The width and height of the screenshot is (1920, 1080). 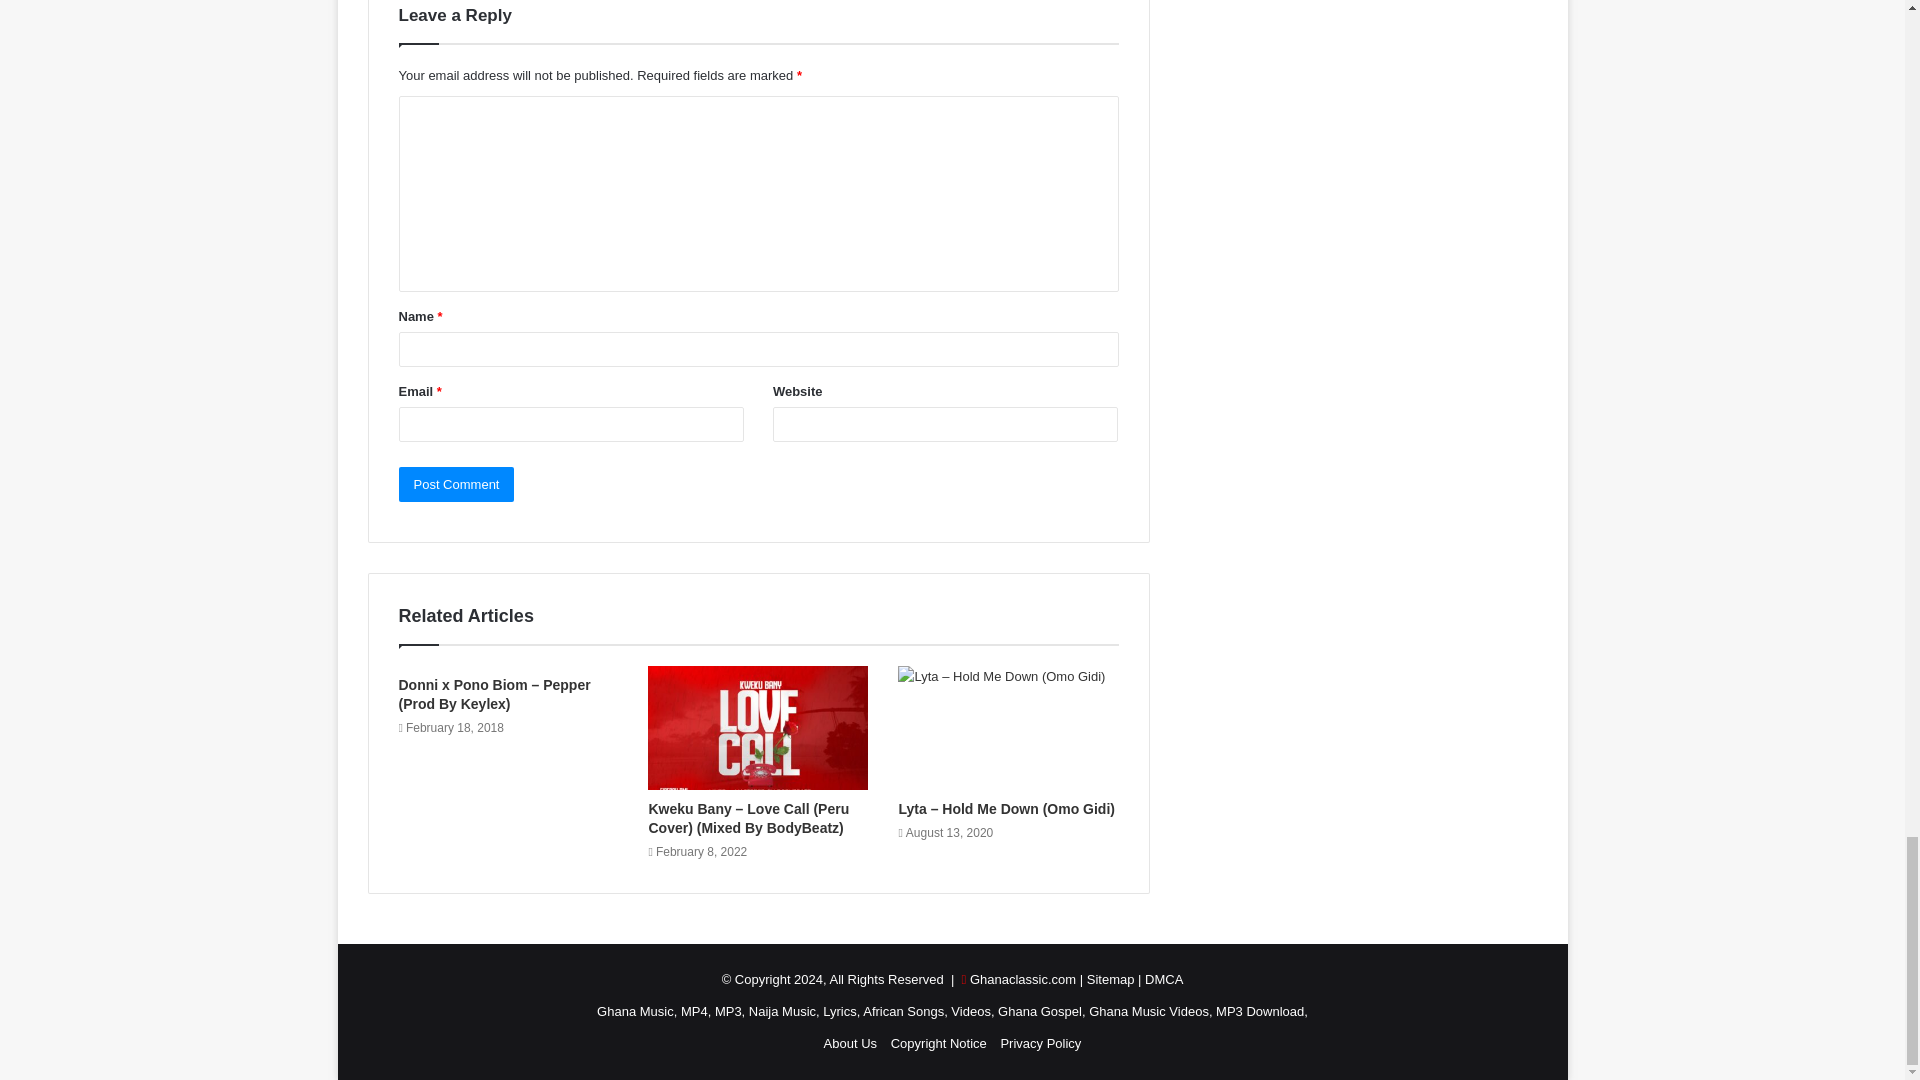 What do you see at coordinates (456, 484) in the screenshot?
I see `Post Comment` at bounding box center [456, 484].